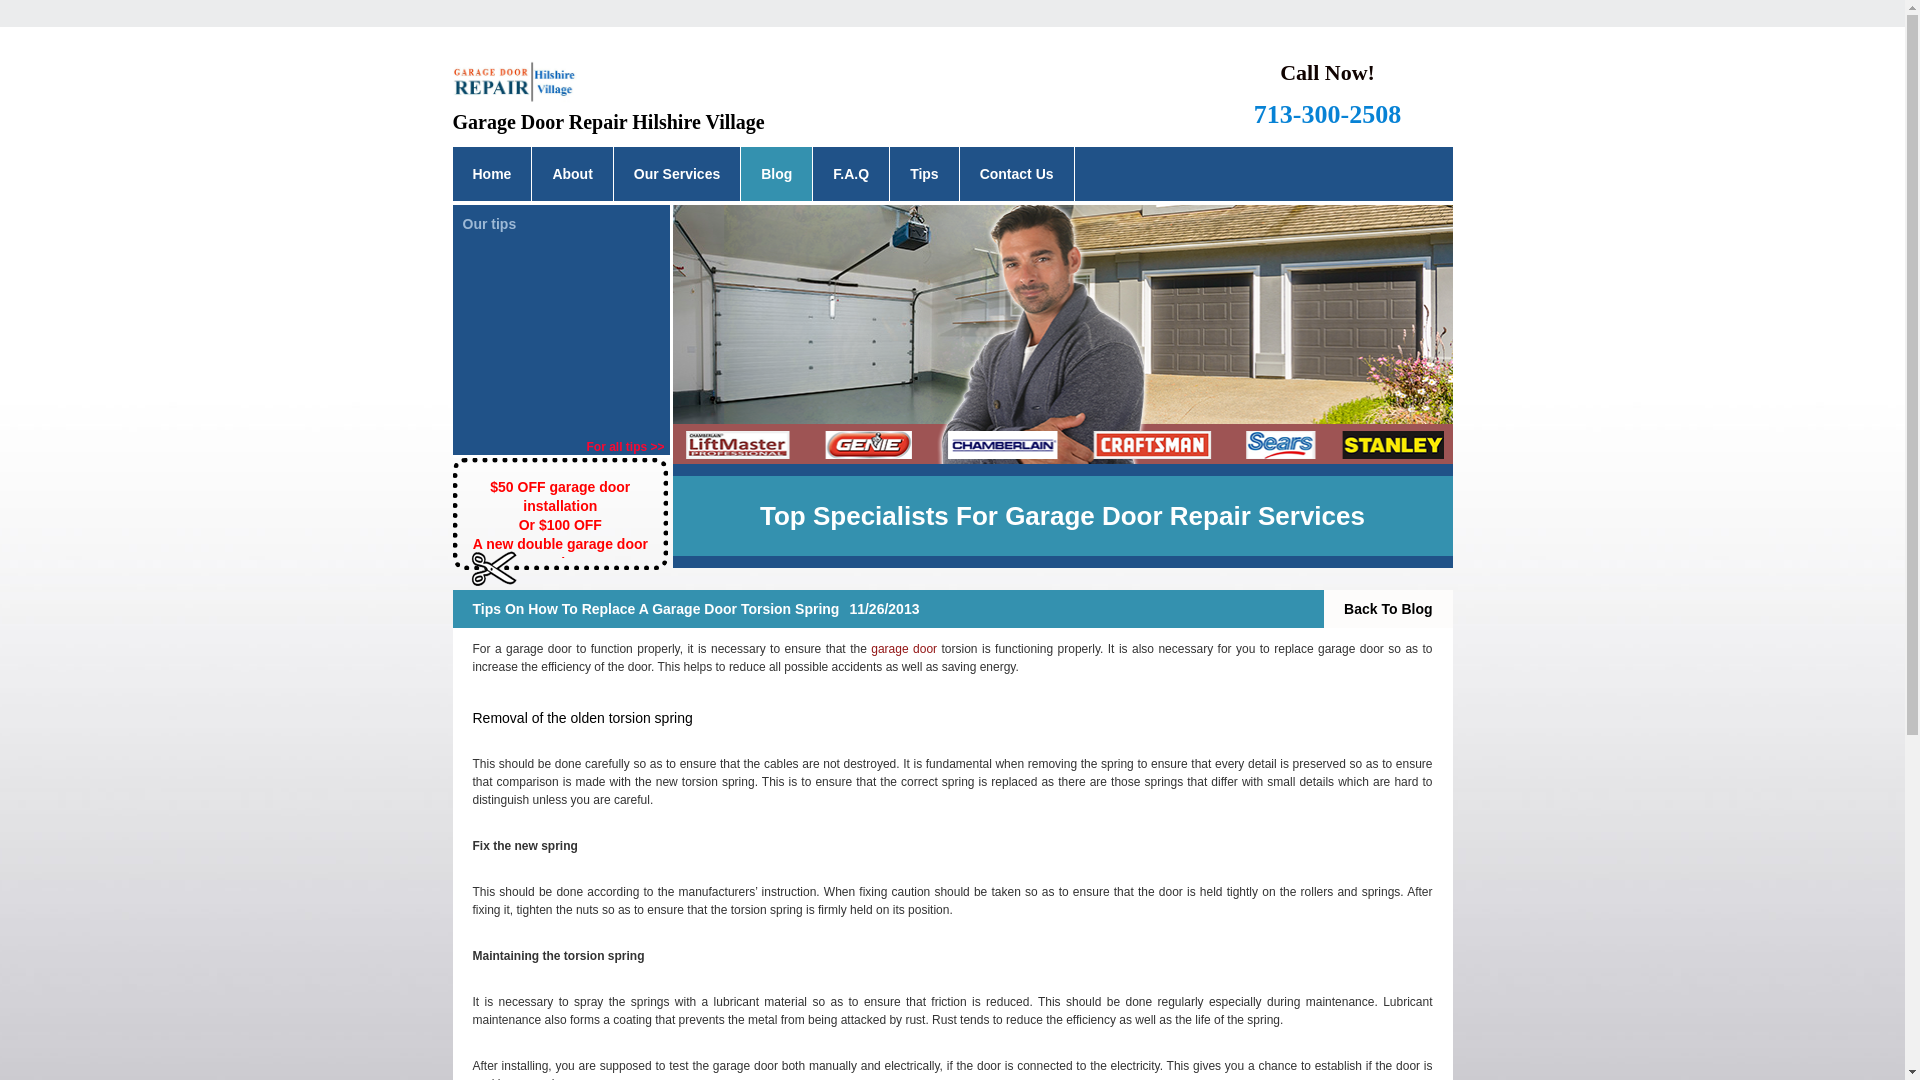 This screenshot has width=1920, height=1080. I want to click on Tips, so click(924, 173).